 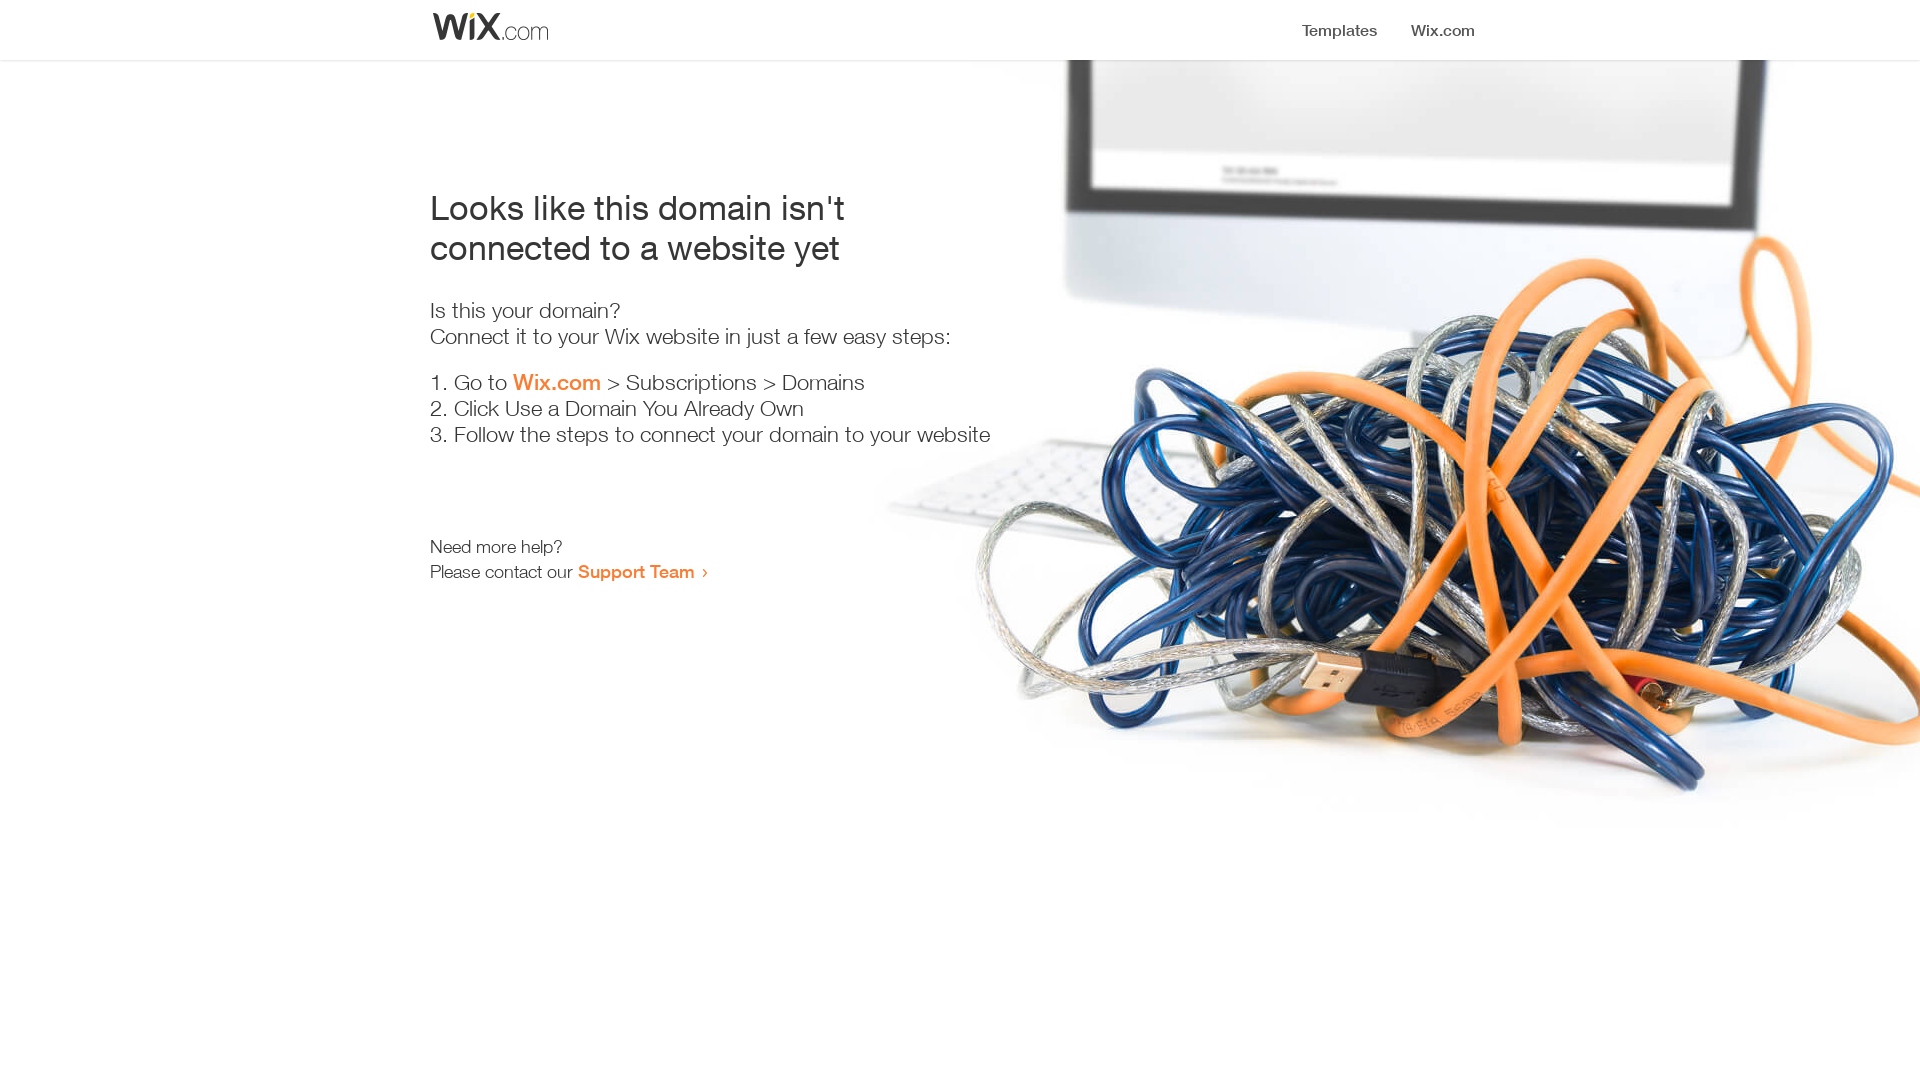 What do you see at coordinates (636, 571) in the screenshot?
I see `Support Team` at bounding box center [636, 571].